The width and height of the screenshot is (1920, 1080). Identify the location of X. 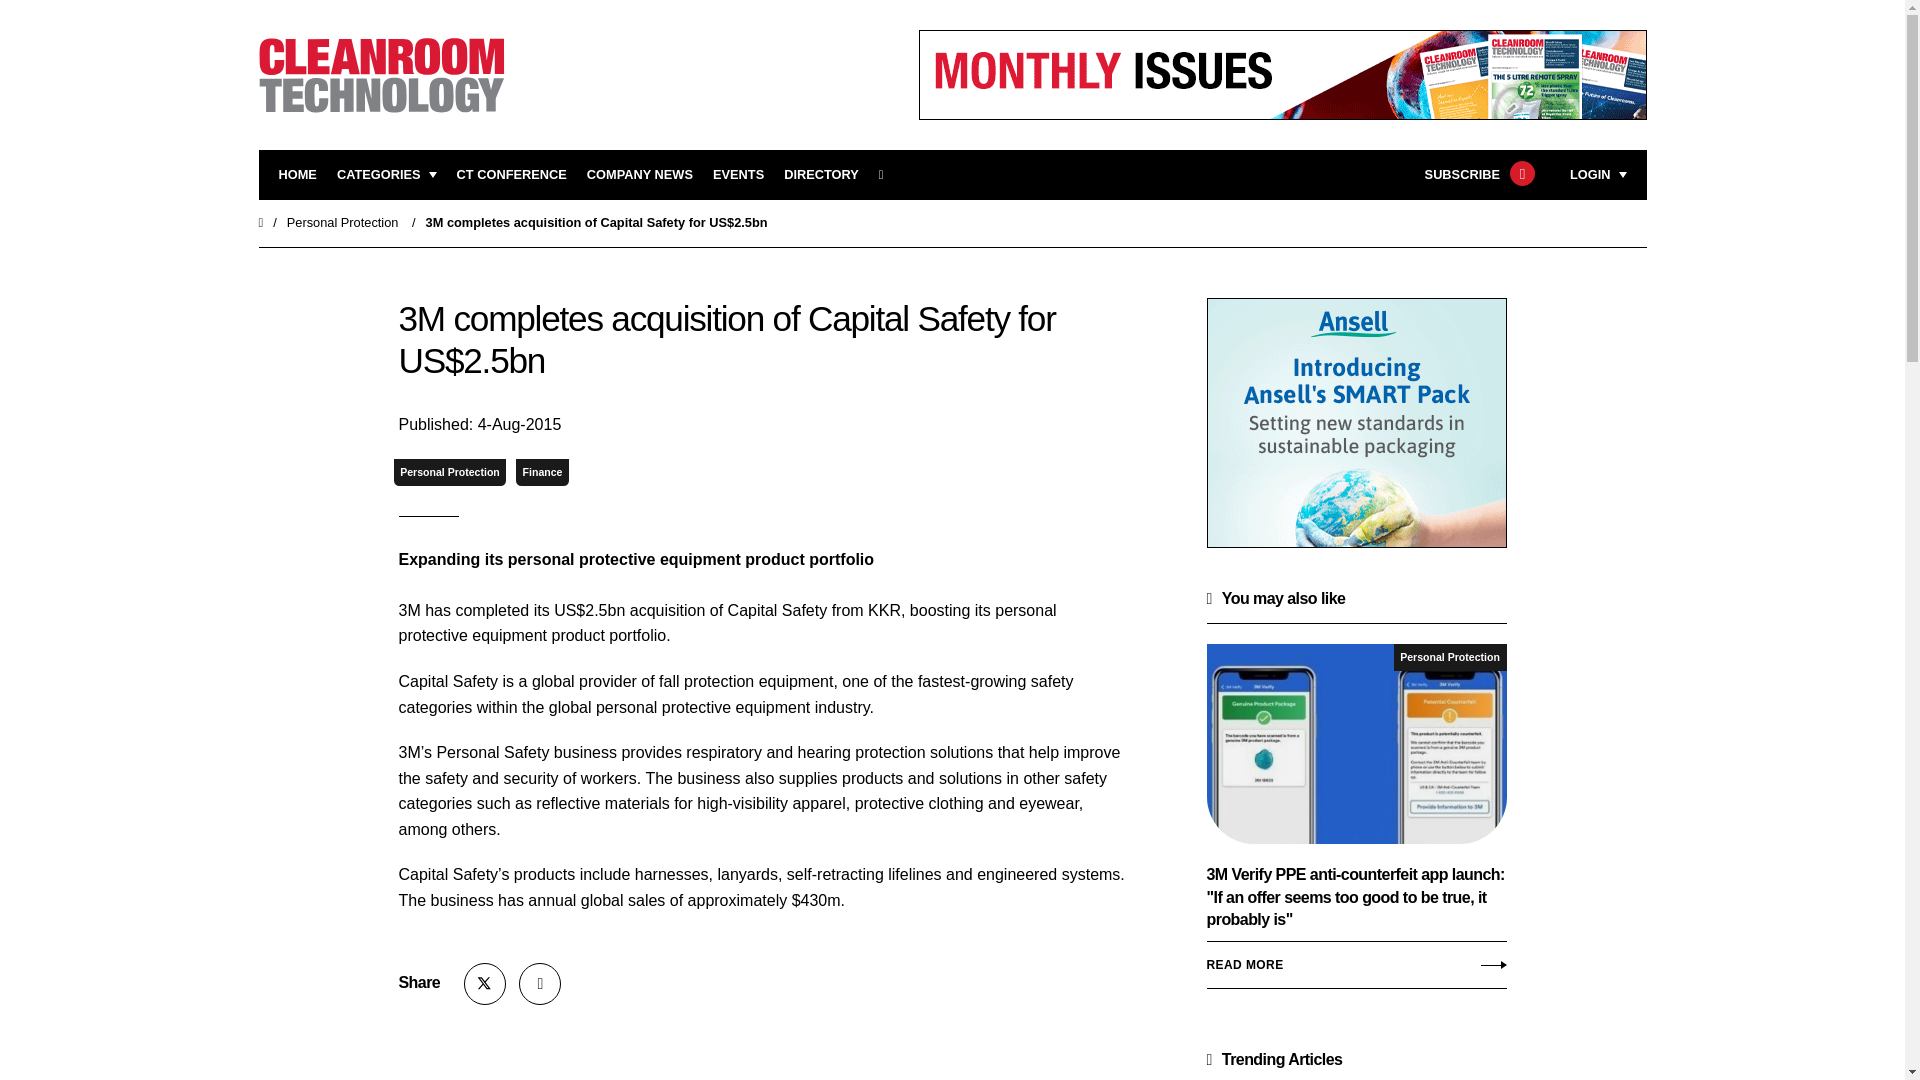
(485, 984).